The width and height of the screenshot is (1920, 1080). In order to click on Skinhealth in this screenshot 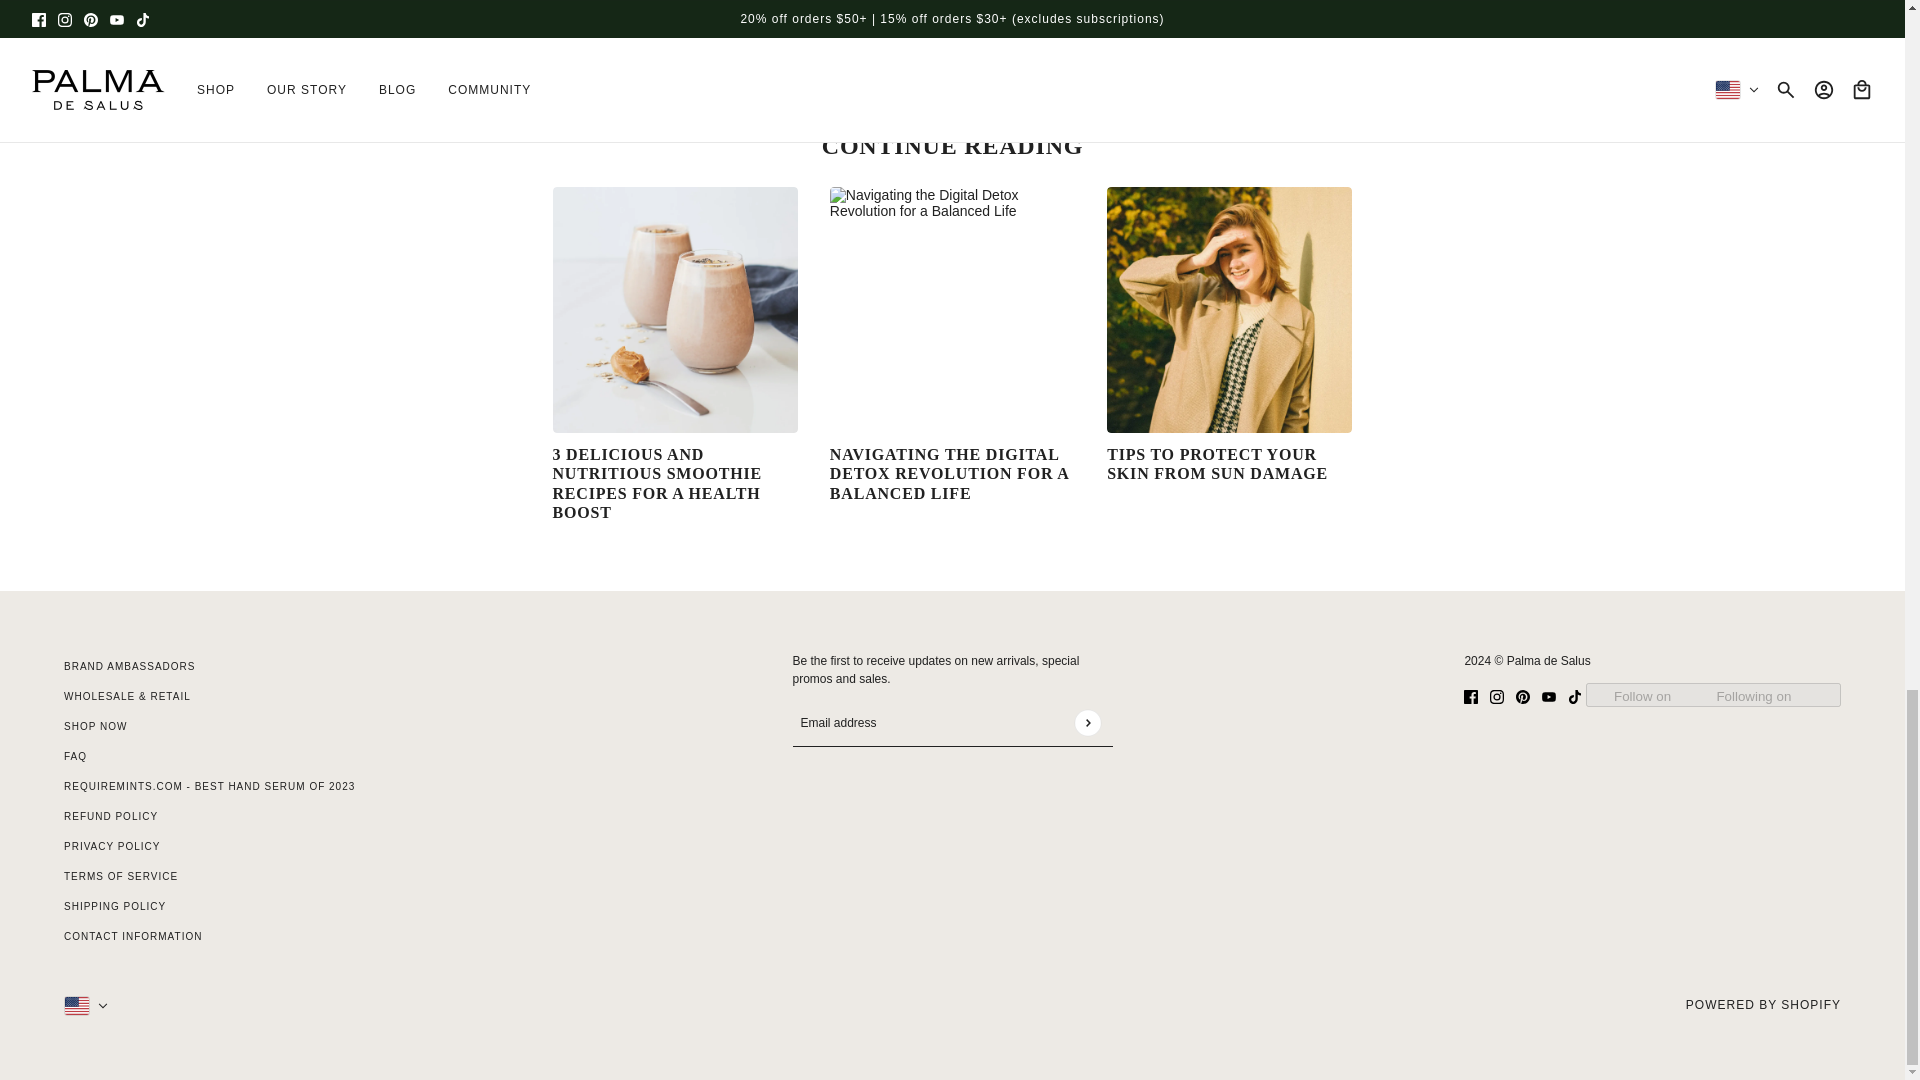, I will do `click(718, 51)`.